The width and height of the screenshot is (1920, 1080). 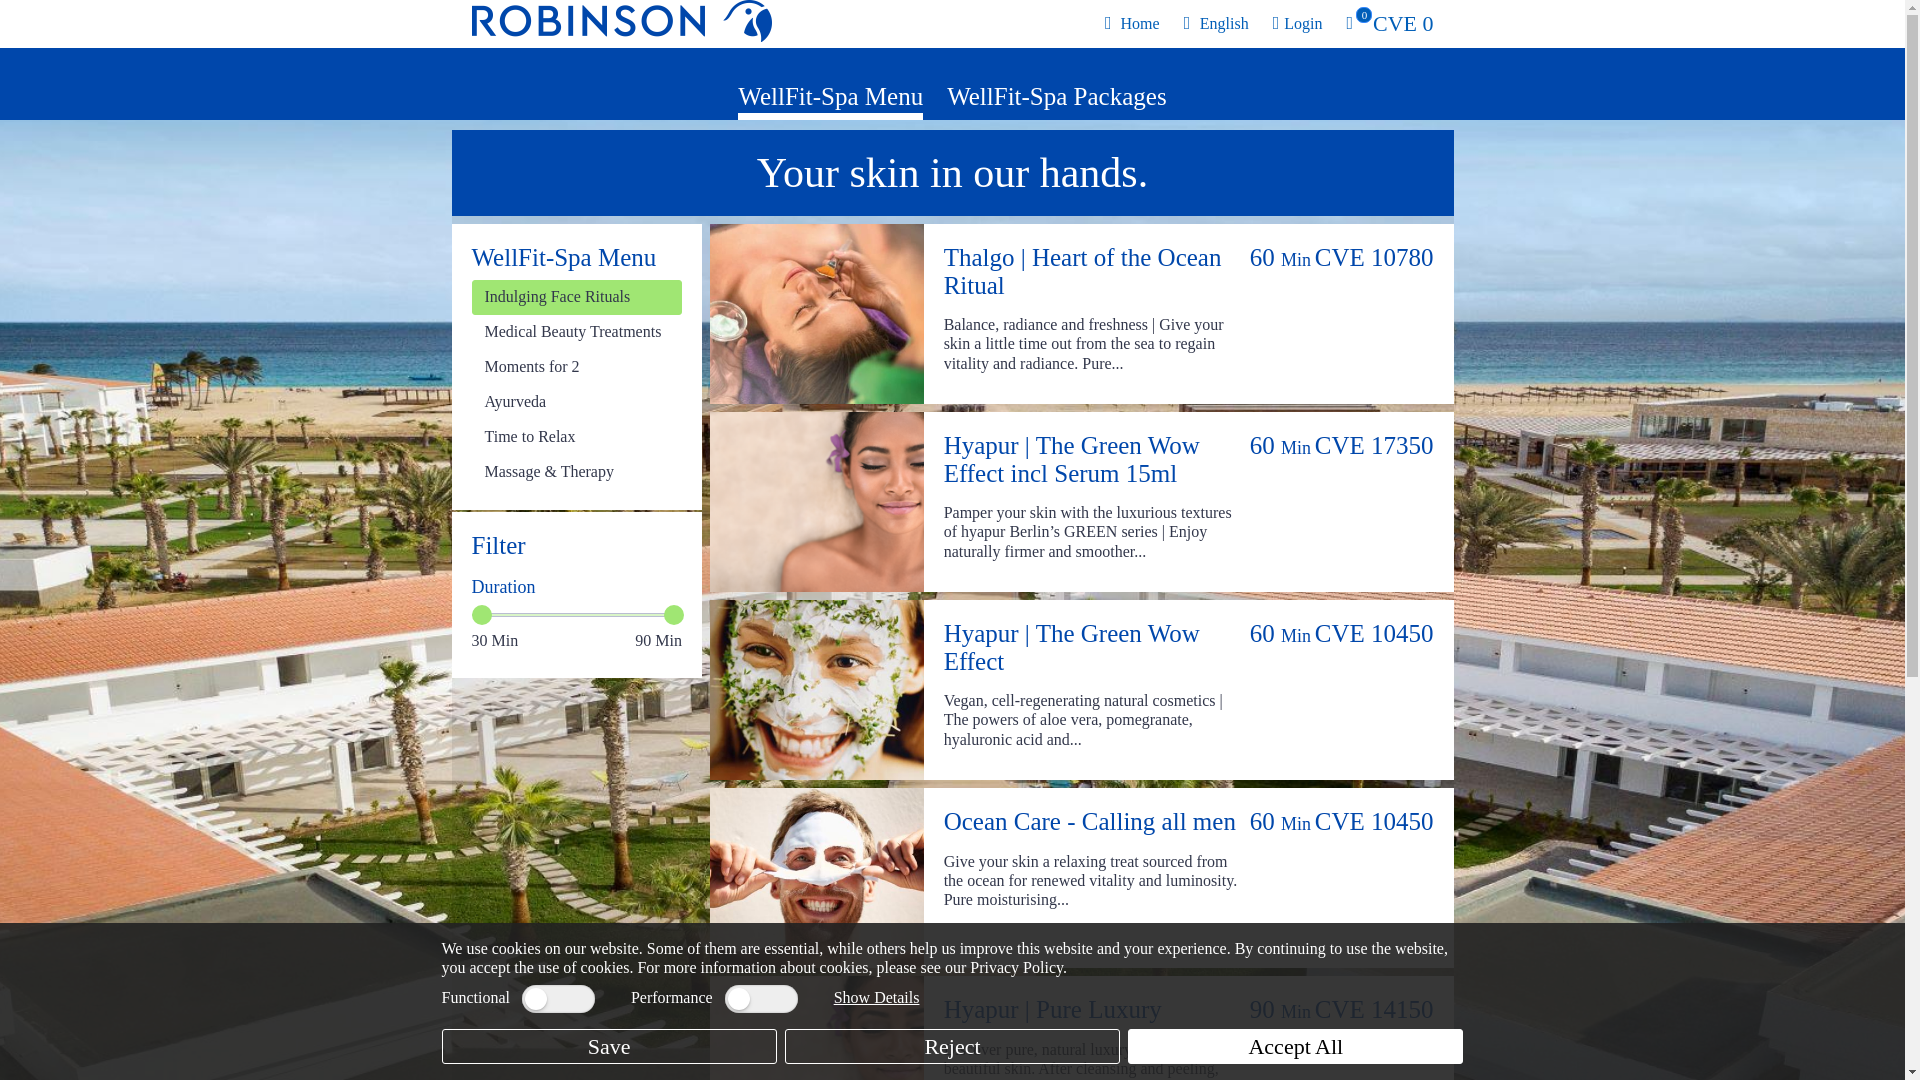 What do you see at coordinates (578, 437) in the screenshot?
I see `Time to Relax` at bounding box center [578, 437].